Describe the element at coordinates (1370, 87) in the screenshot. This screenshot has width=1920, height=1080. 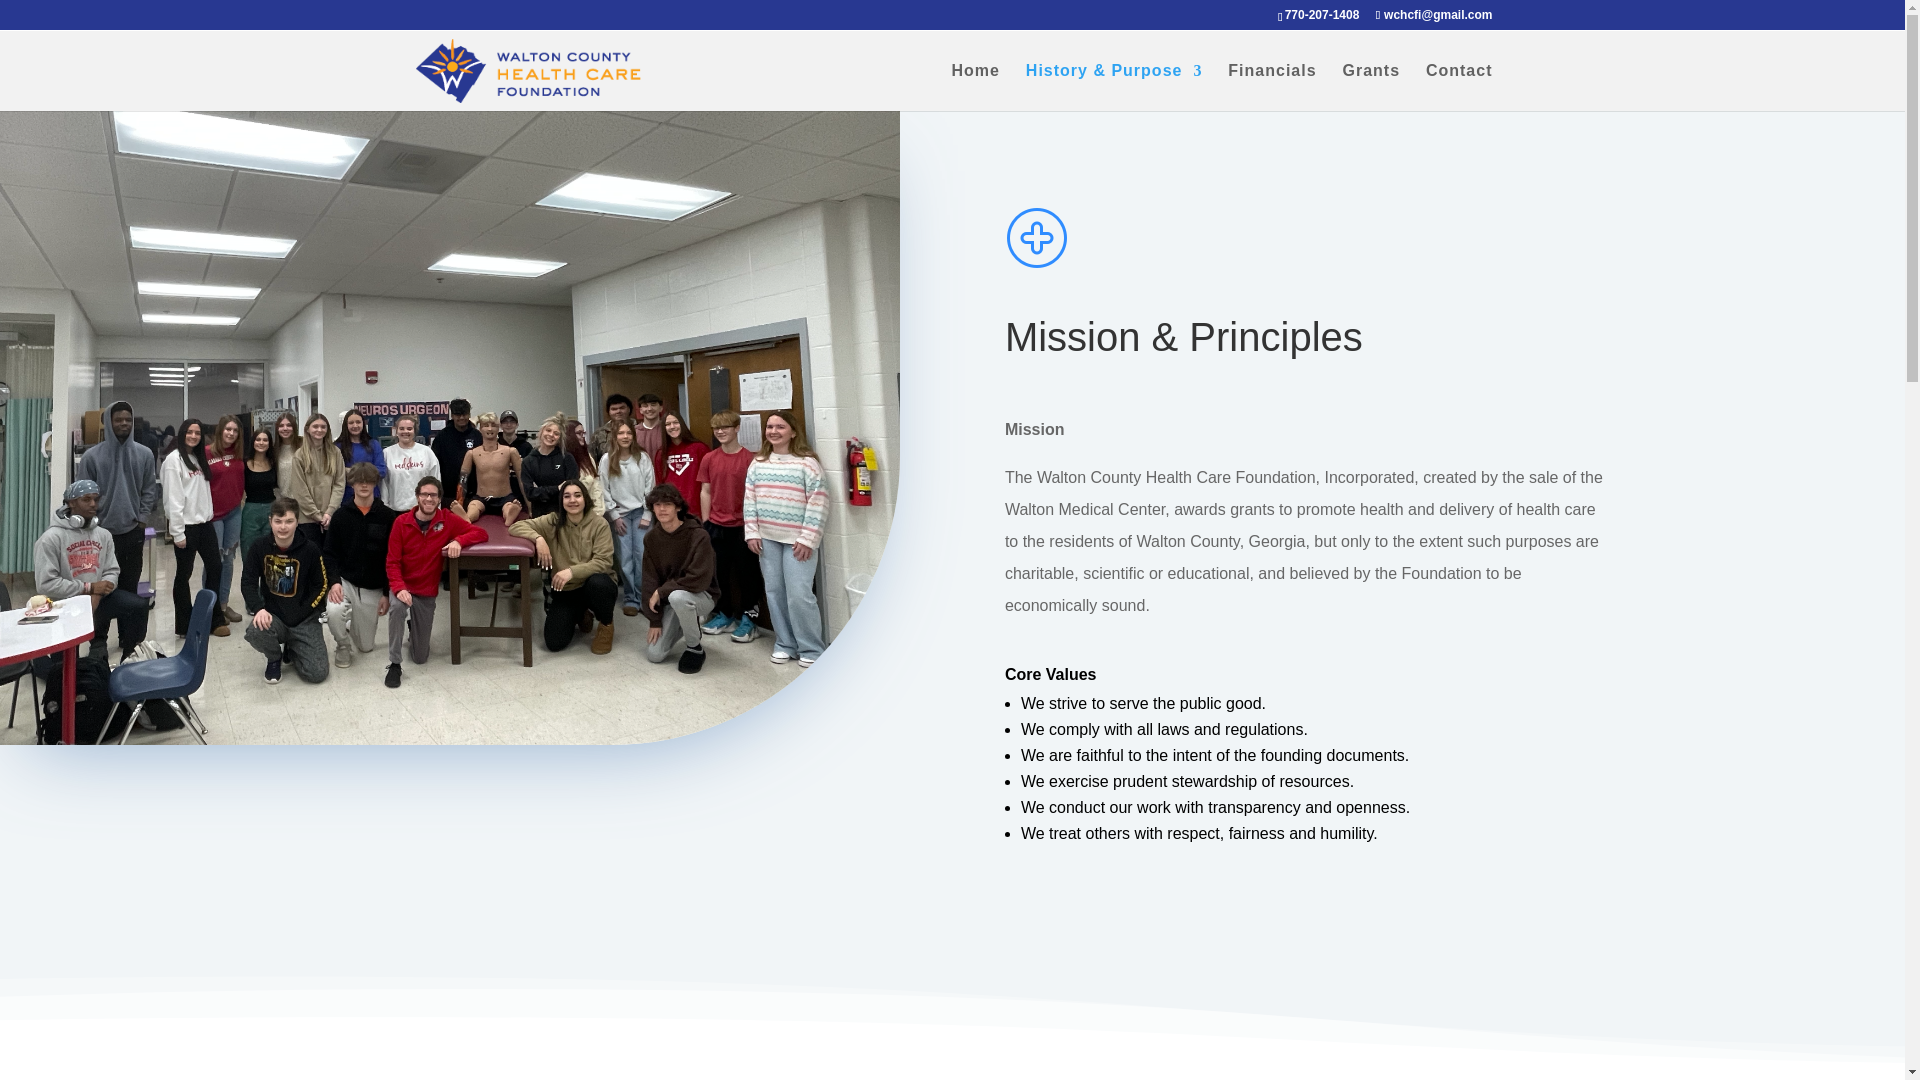
I see `Grants` at that location.